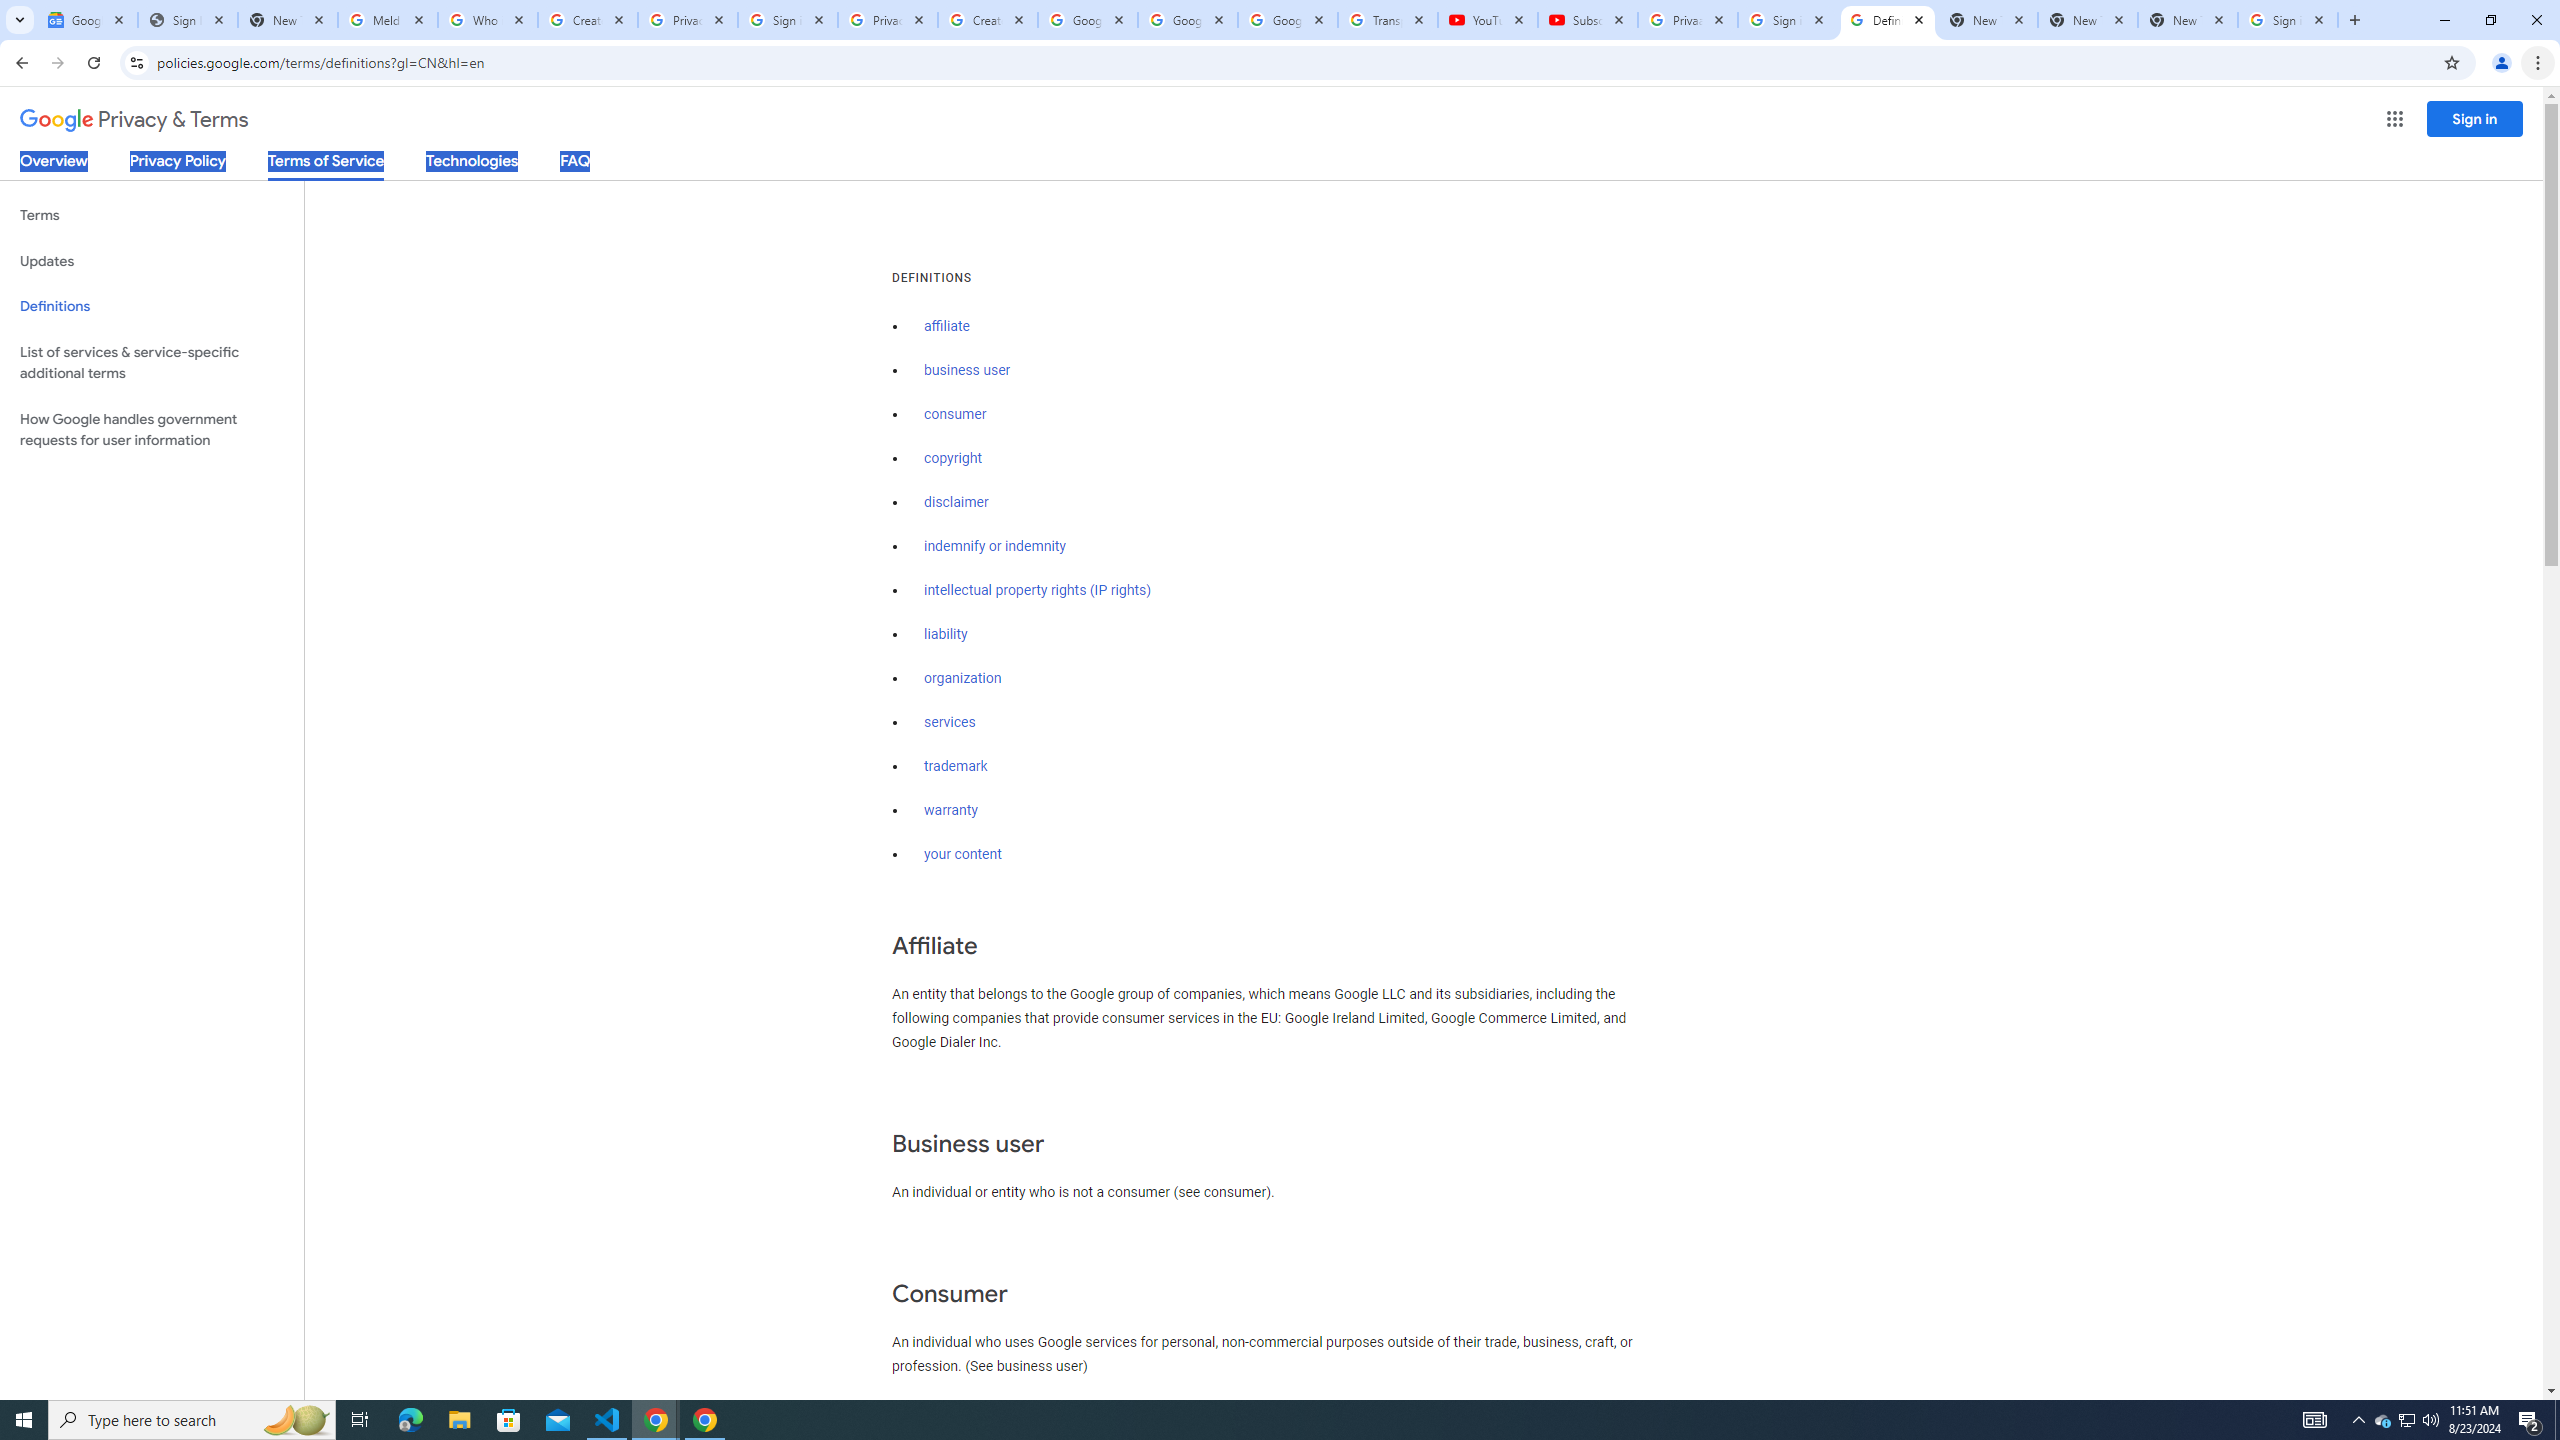  I want to click on YouTube, so click(1487, 20).